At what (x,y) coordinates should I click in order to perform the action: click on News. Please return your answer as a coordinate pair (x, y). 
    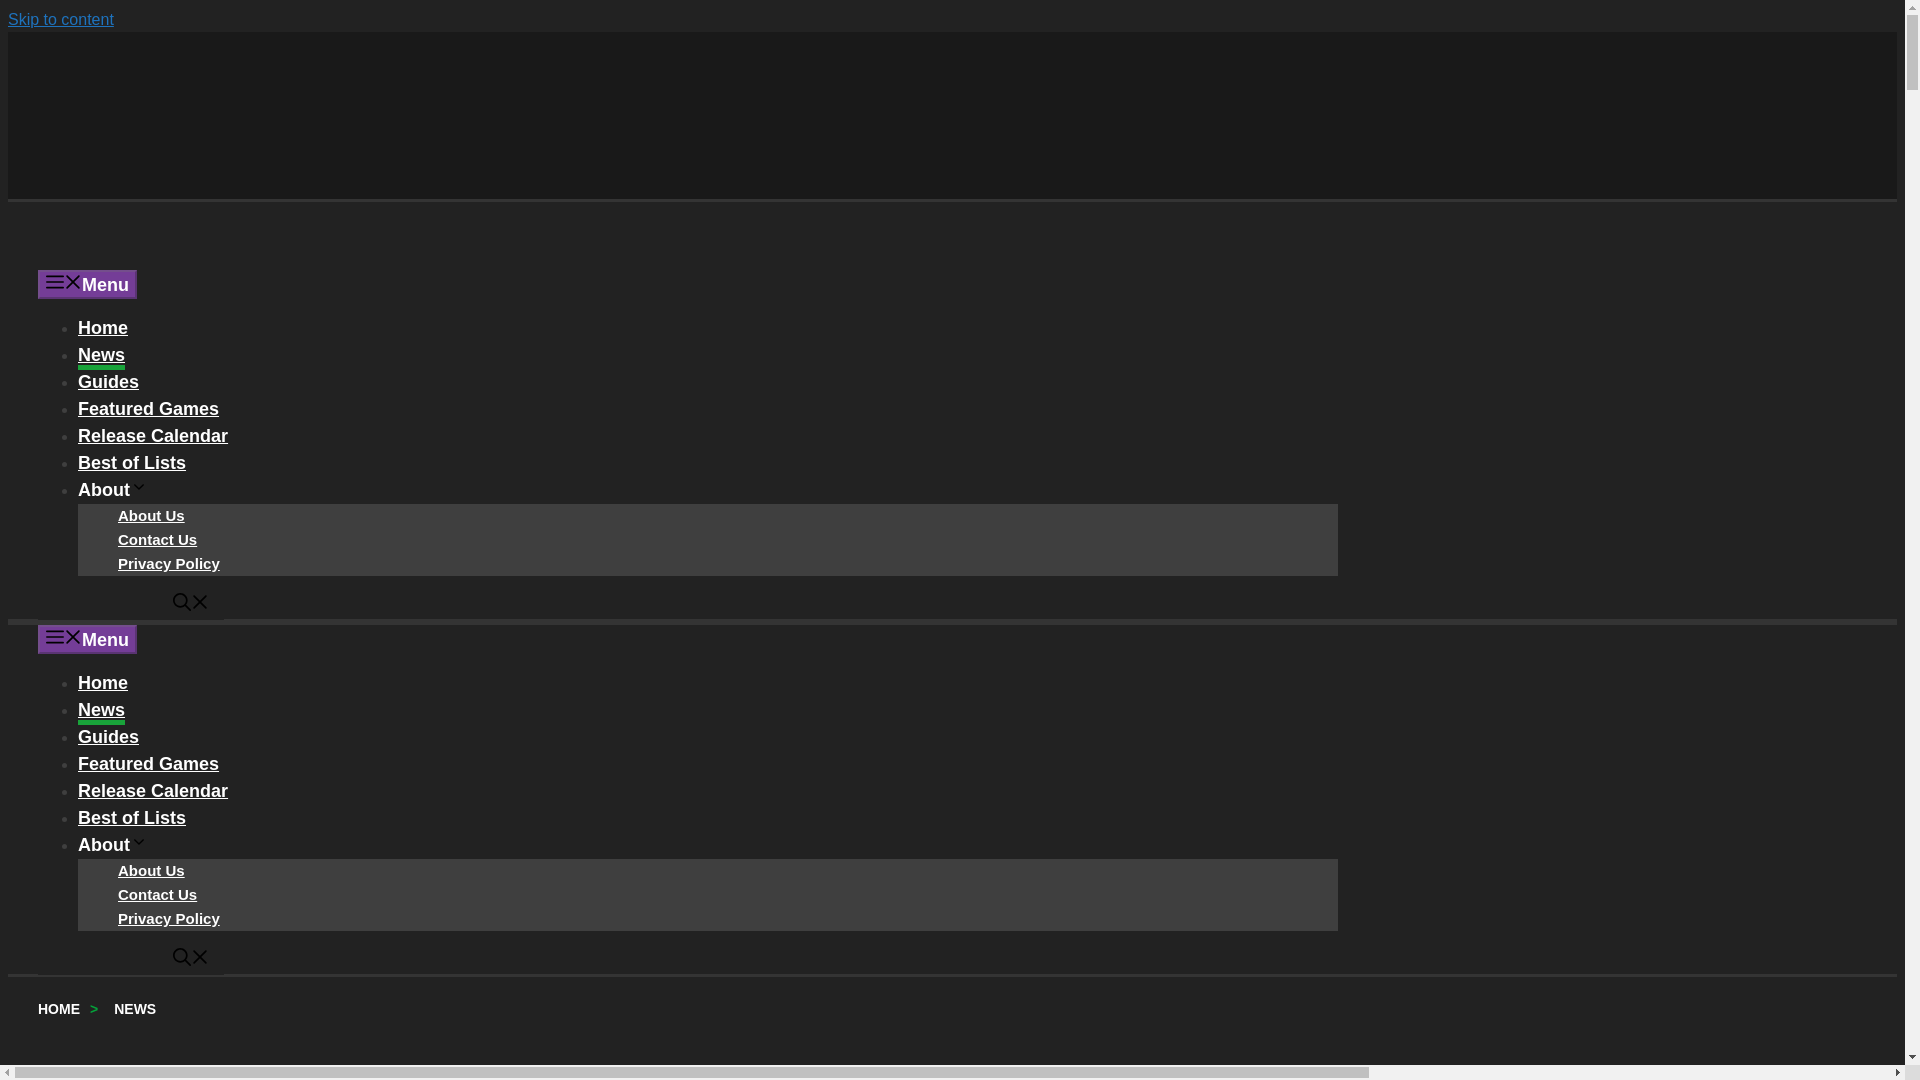
    Looking at the image, I should click on (101, 712).